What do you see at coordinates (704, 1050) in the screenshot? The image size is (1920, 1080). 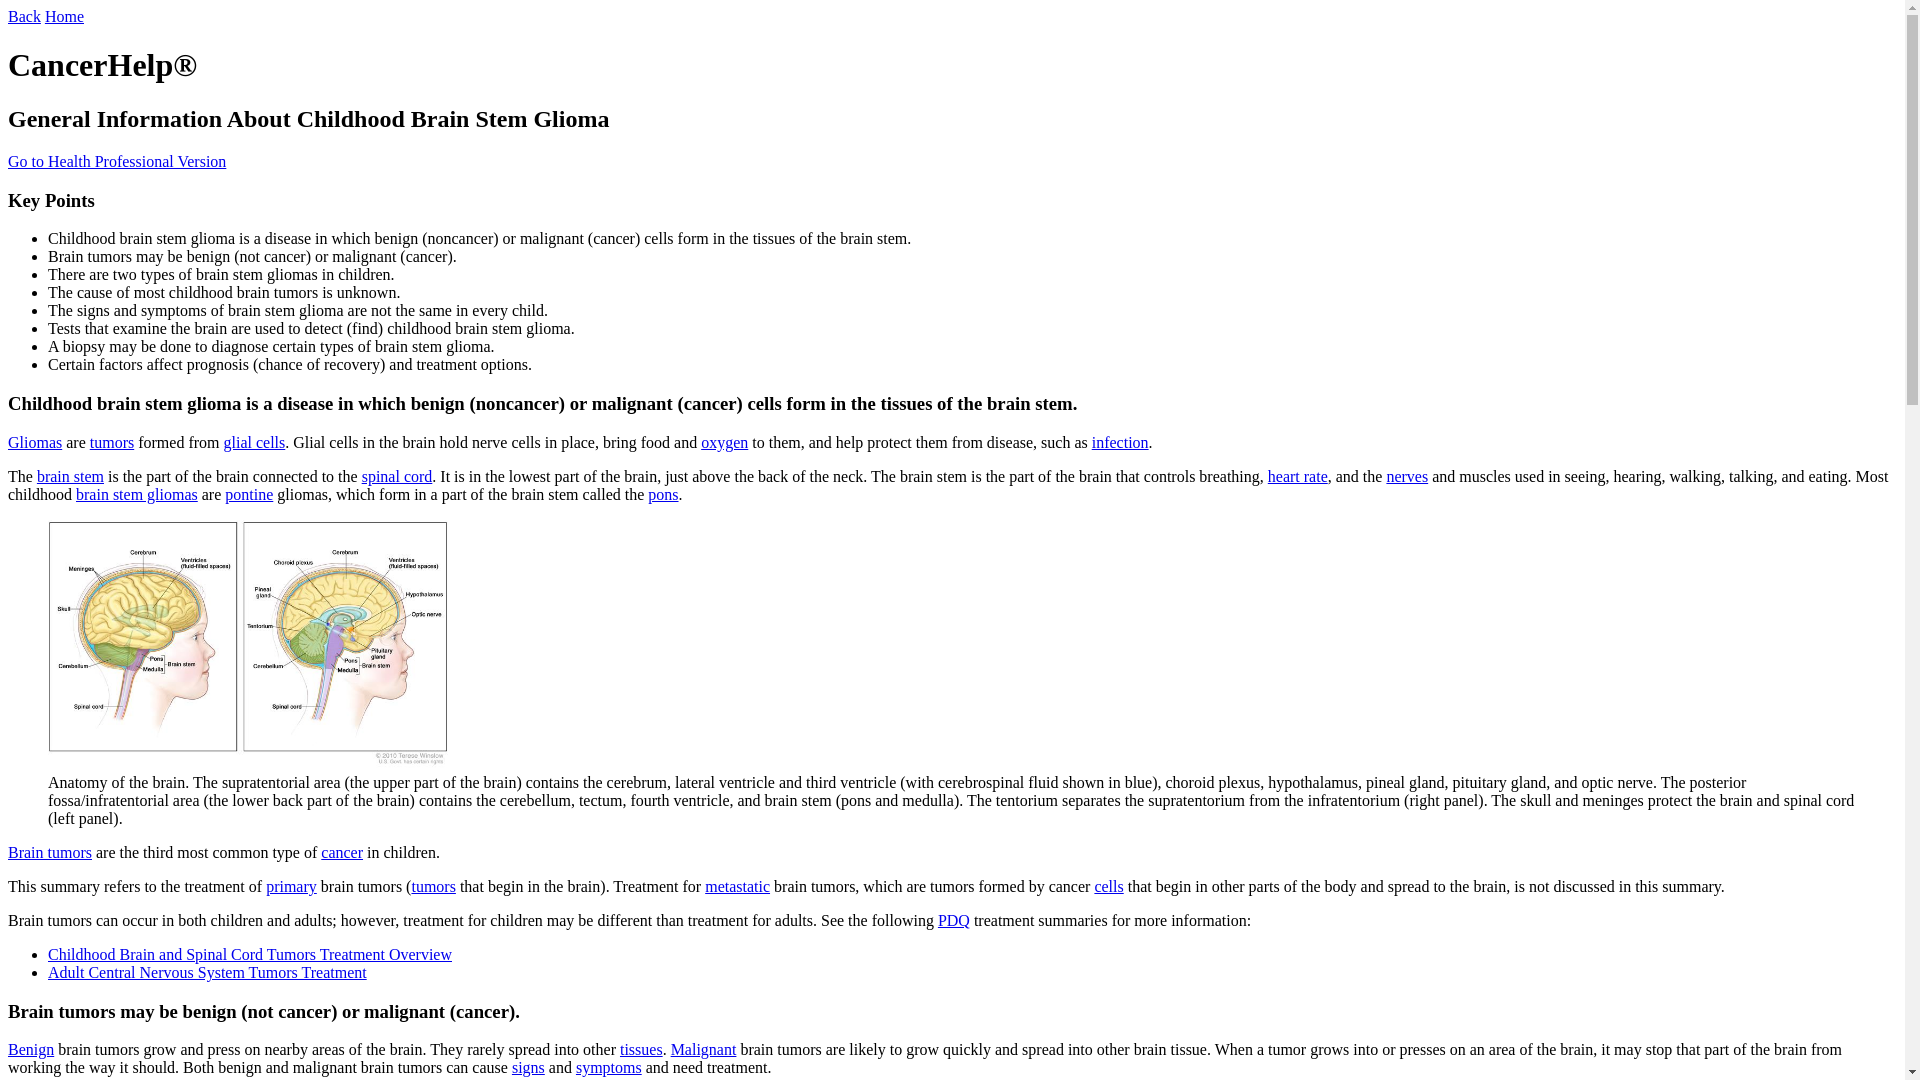 I see `Malignant` at bounding box center [704, 1050].